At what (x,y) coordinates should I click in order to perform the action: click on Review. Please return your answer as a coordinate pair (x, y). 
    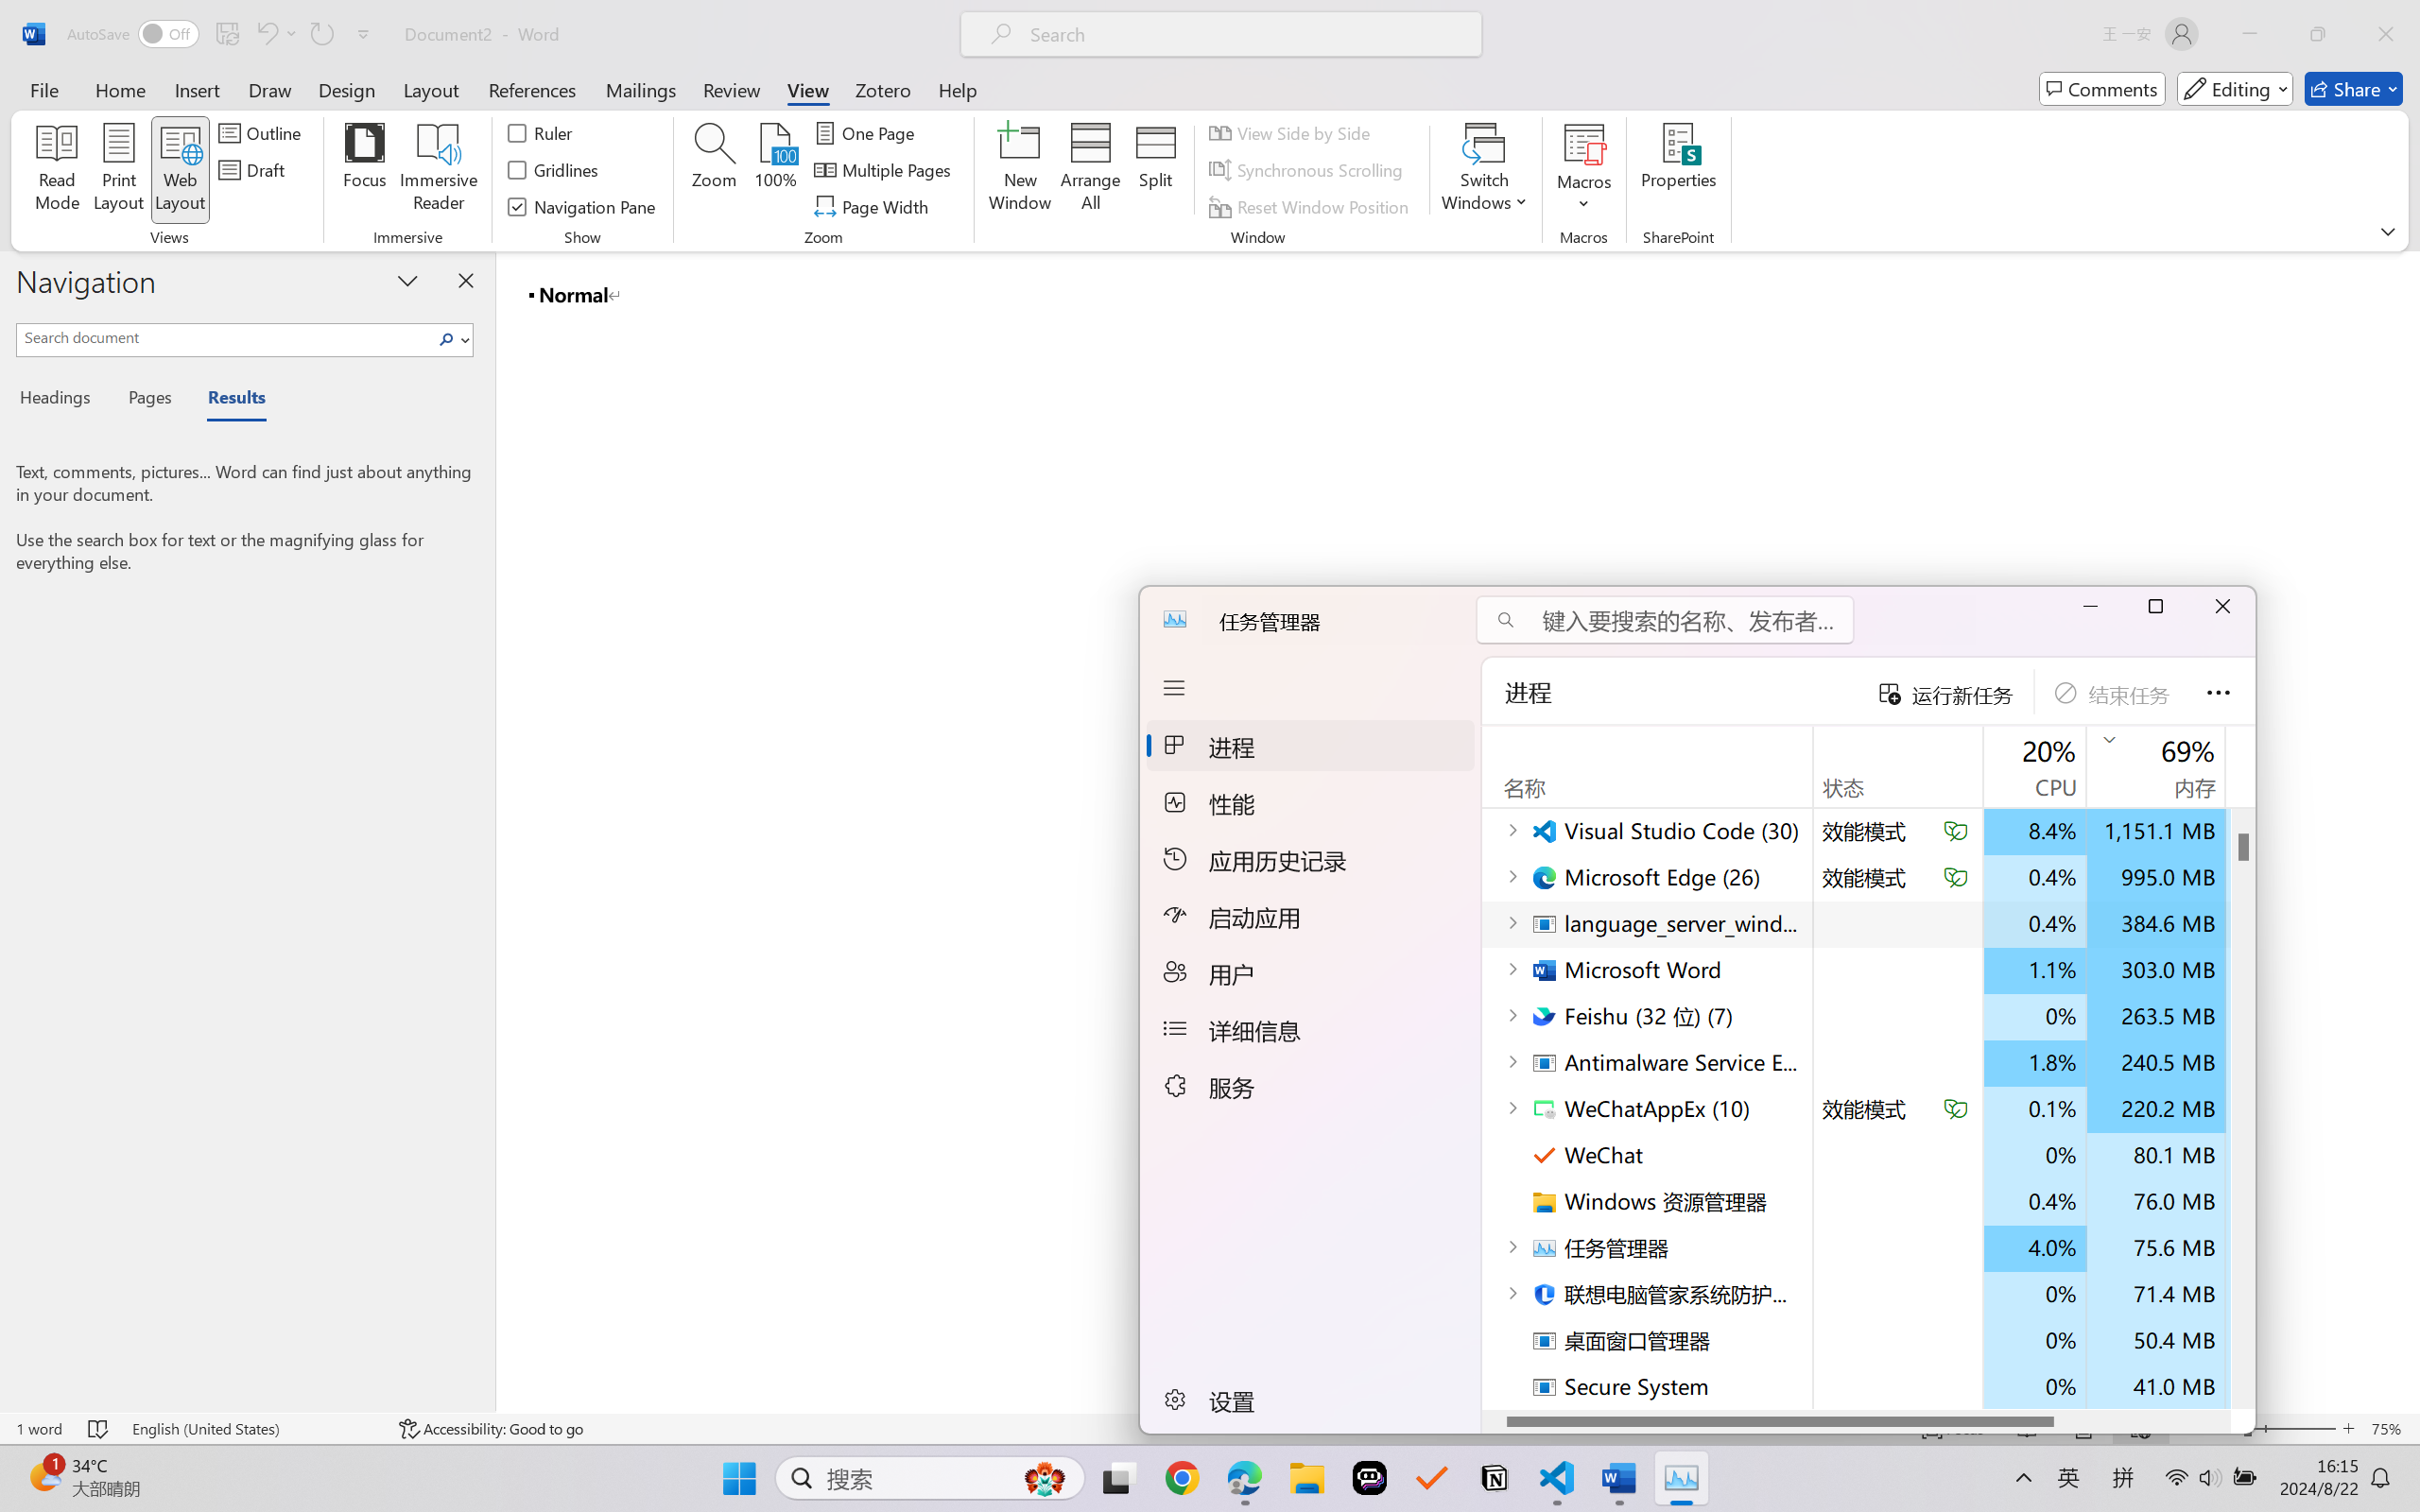
    Looking at the image, I should click on (732, 89).